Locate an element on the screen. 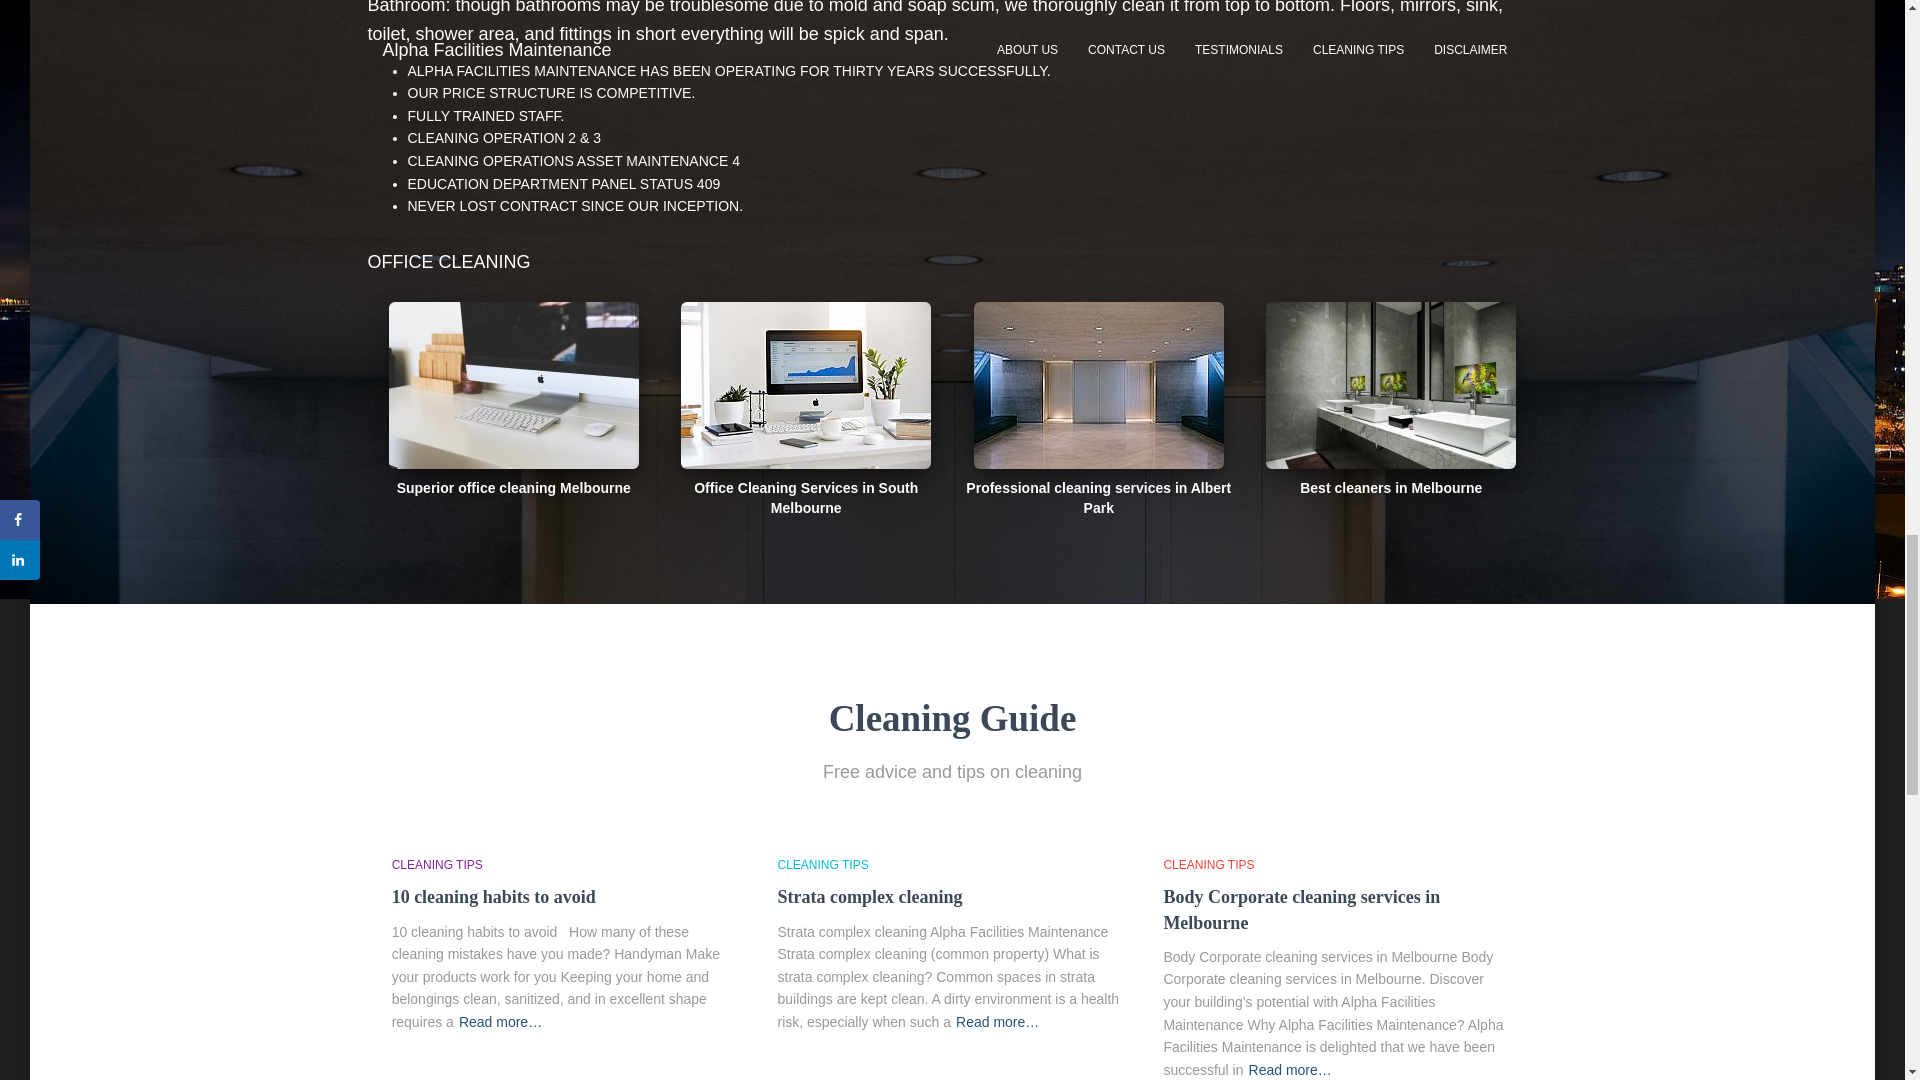 The image size is (1920, 1080). Strata complex cleaning is located at coordinates (870, 896).